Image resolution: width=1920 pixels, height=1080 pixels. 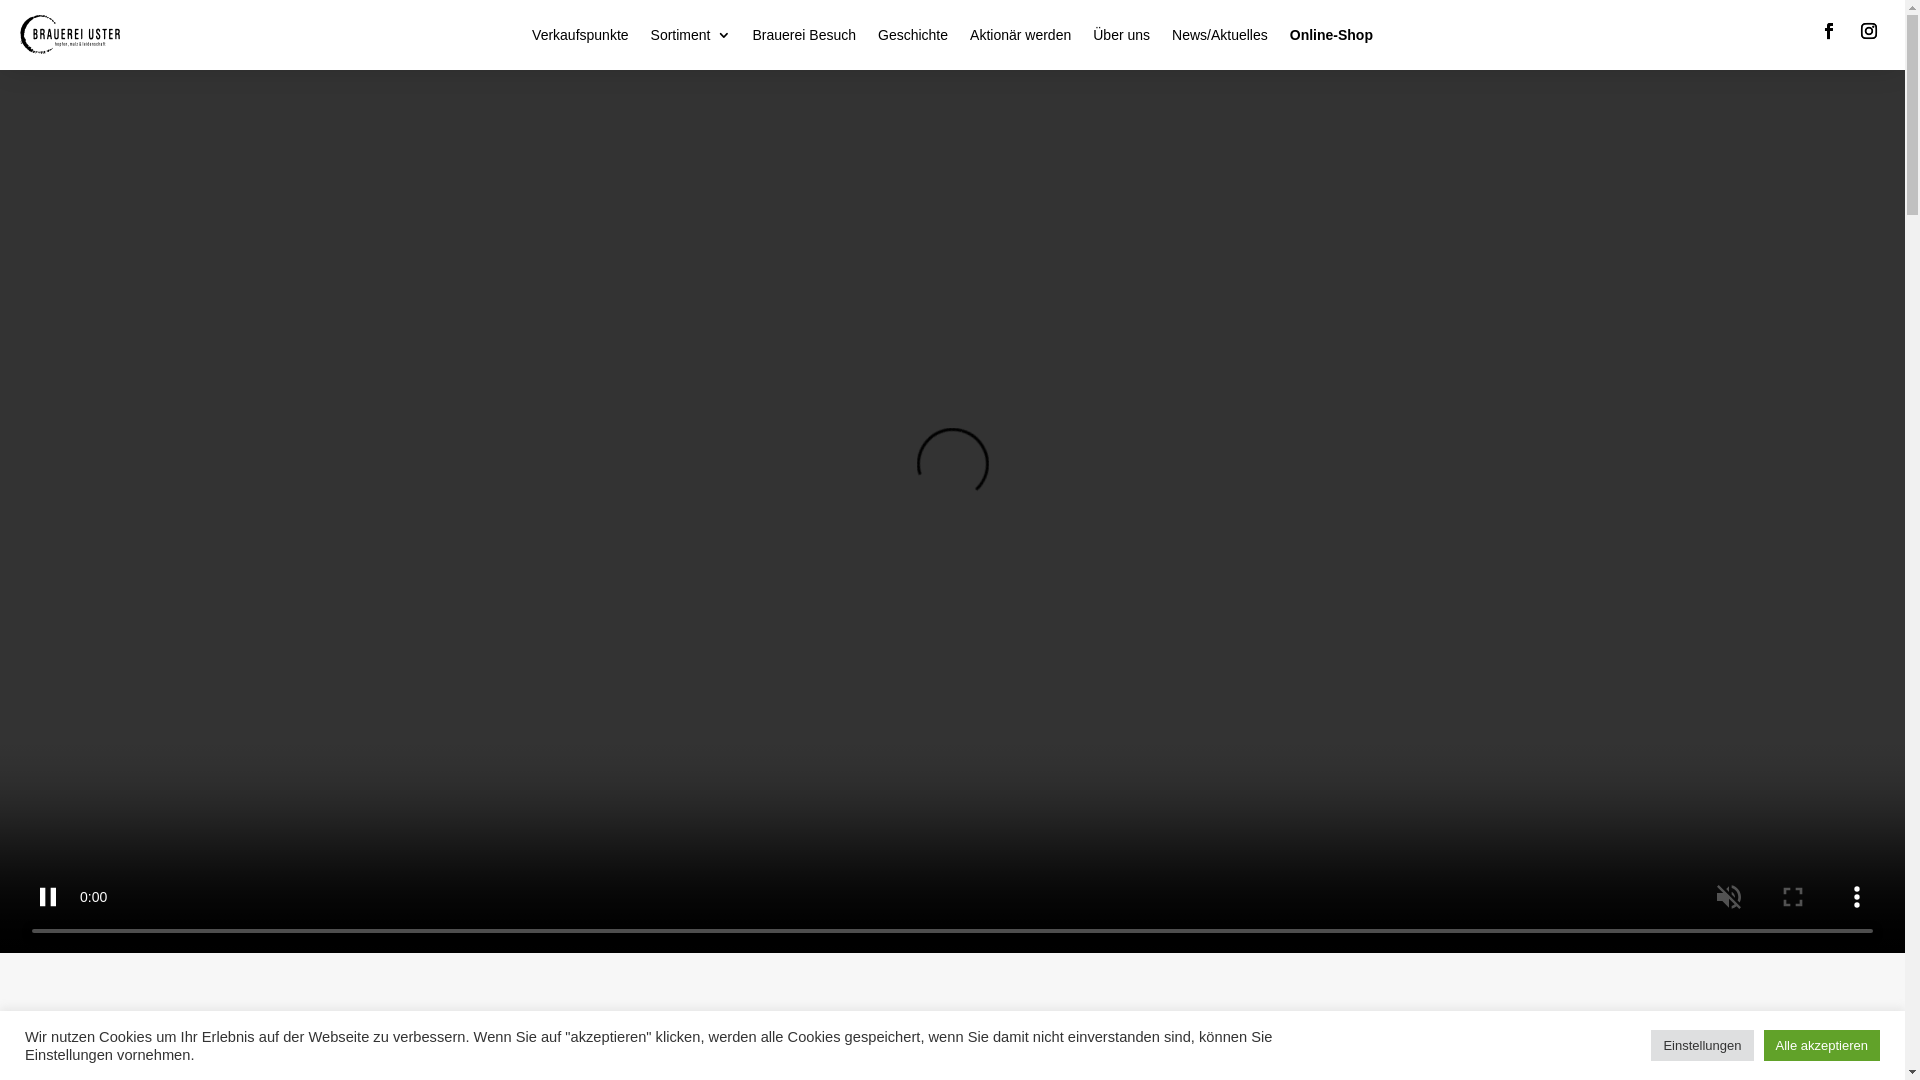 I want to click on Sortiment, so click(x=691, y=39).